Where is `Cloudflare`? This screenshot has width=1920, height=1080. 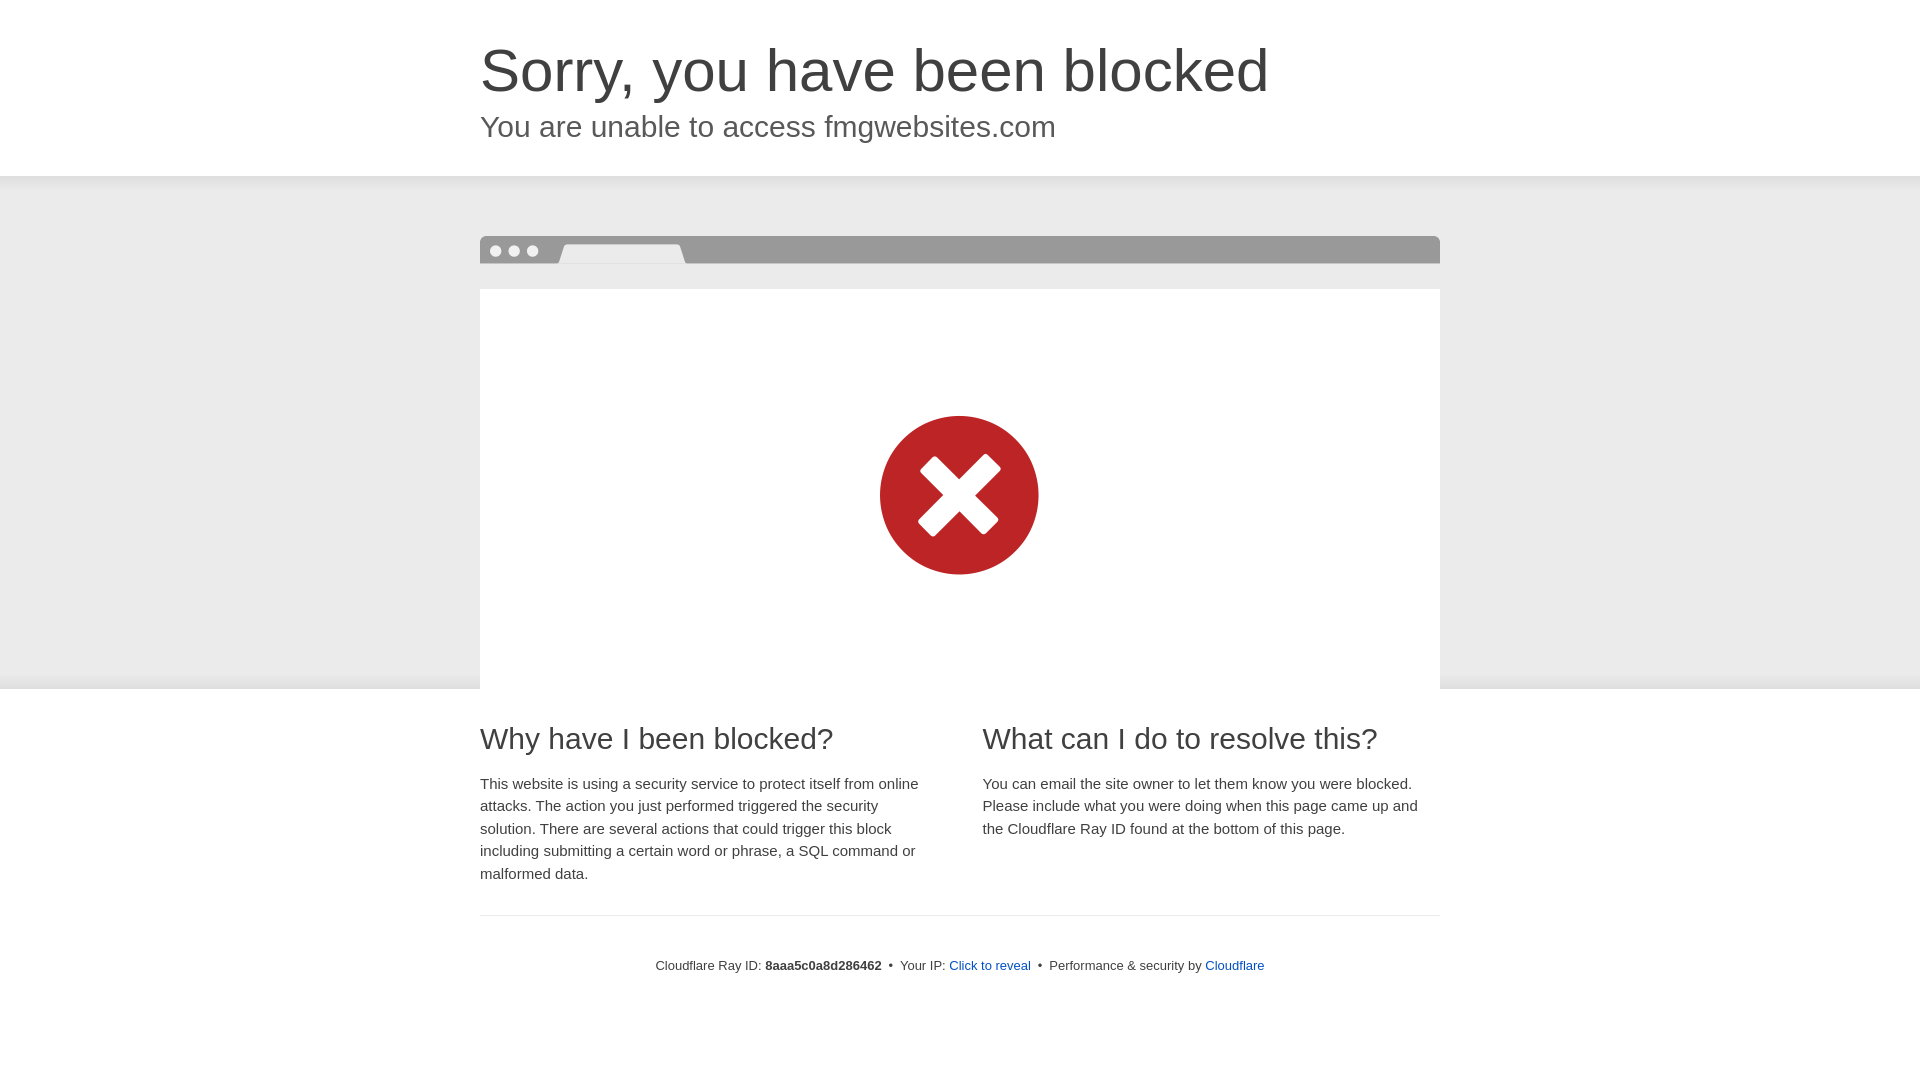
Cloudflare is located at coordinates (1234, 965).